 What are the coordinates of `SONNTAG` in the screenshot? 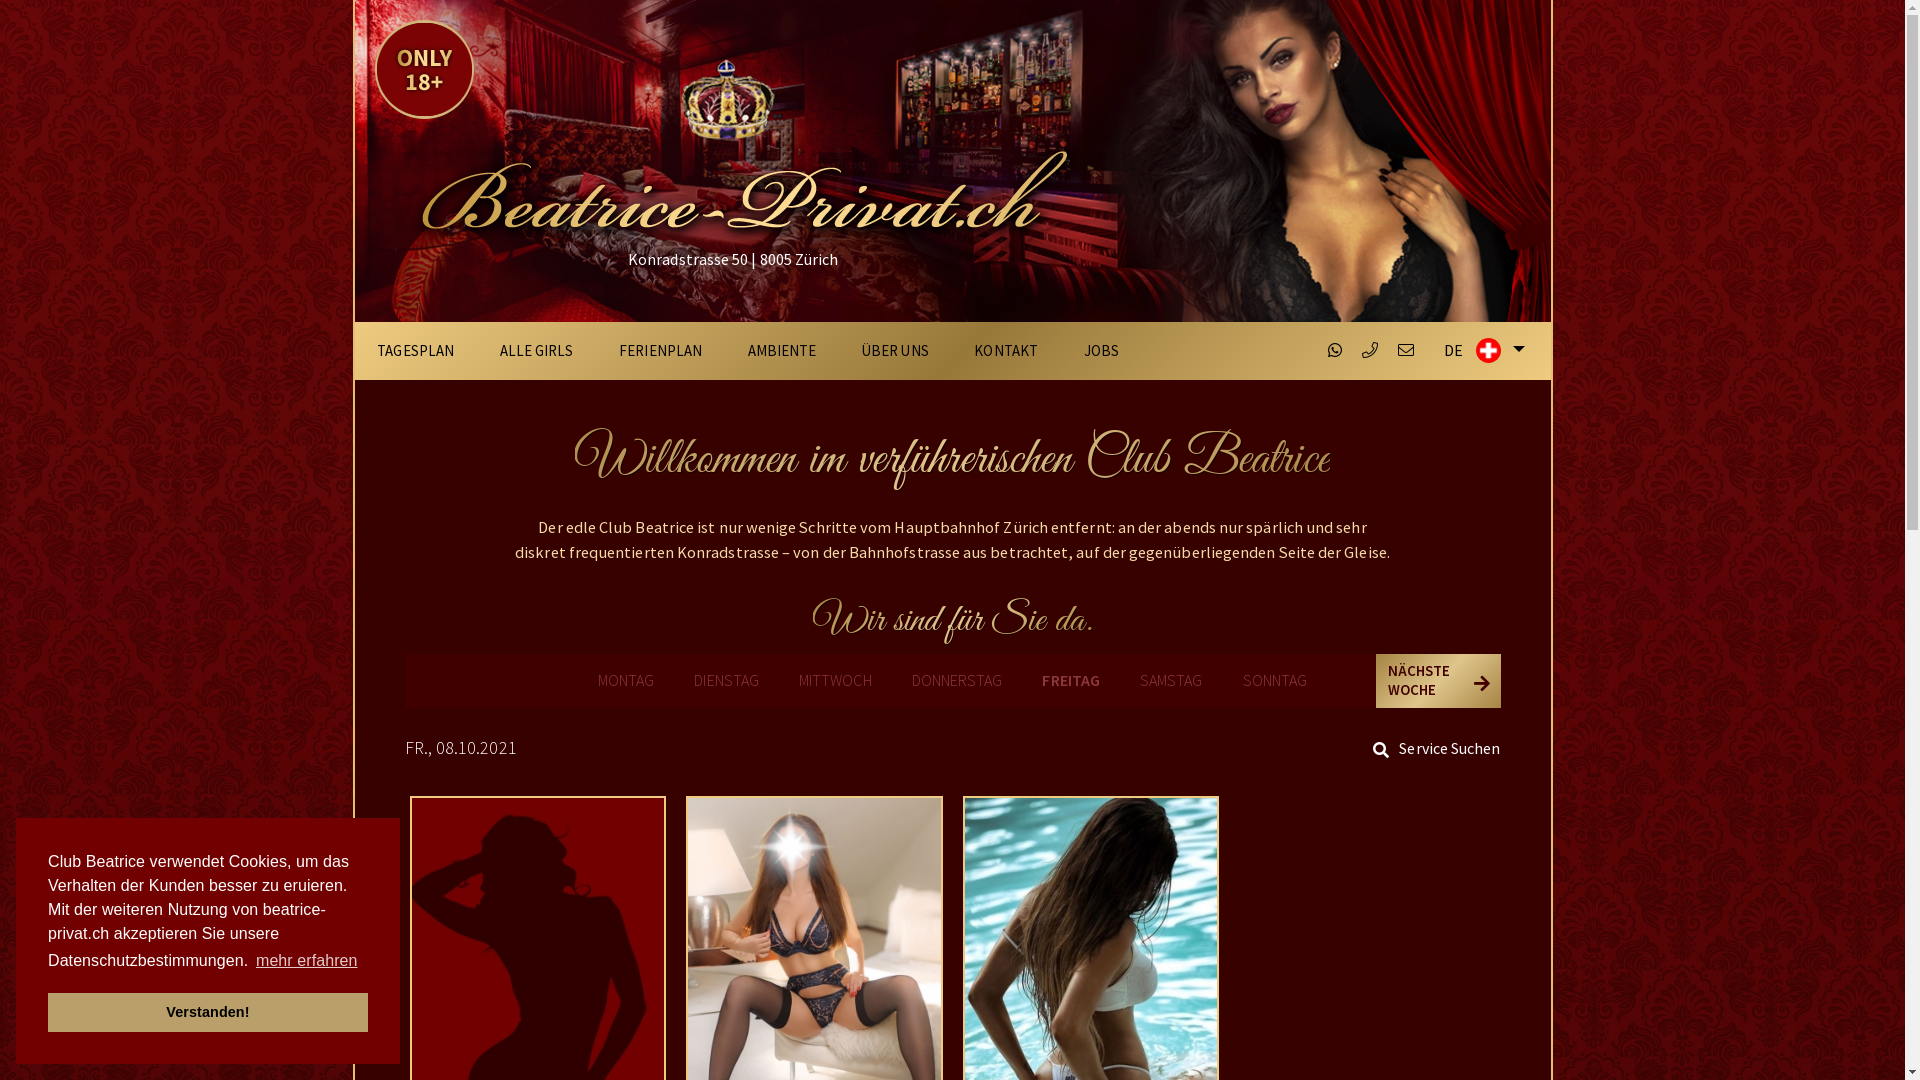 It's located at (1276, 681).